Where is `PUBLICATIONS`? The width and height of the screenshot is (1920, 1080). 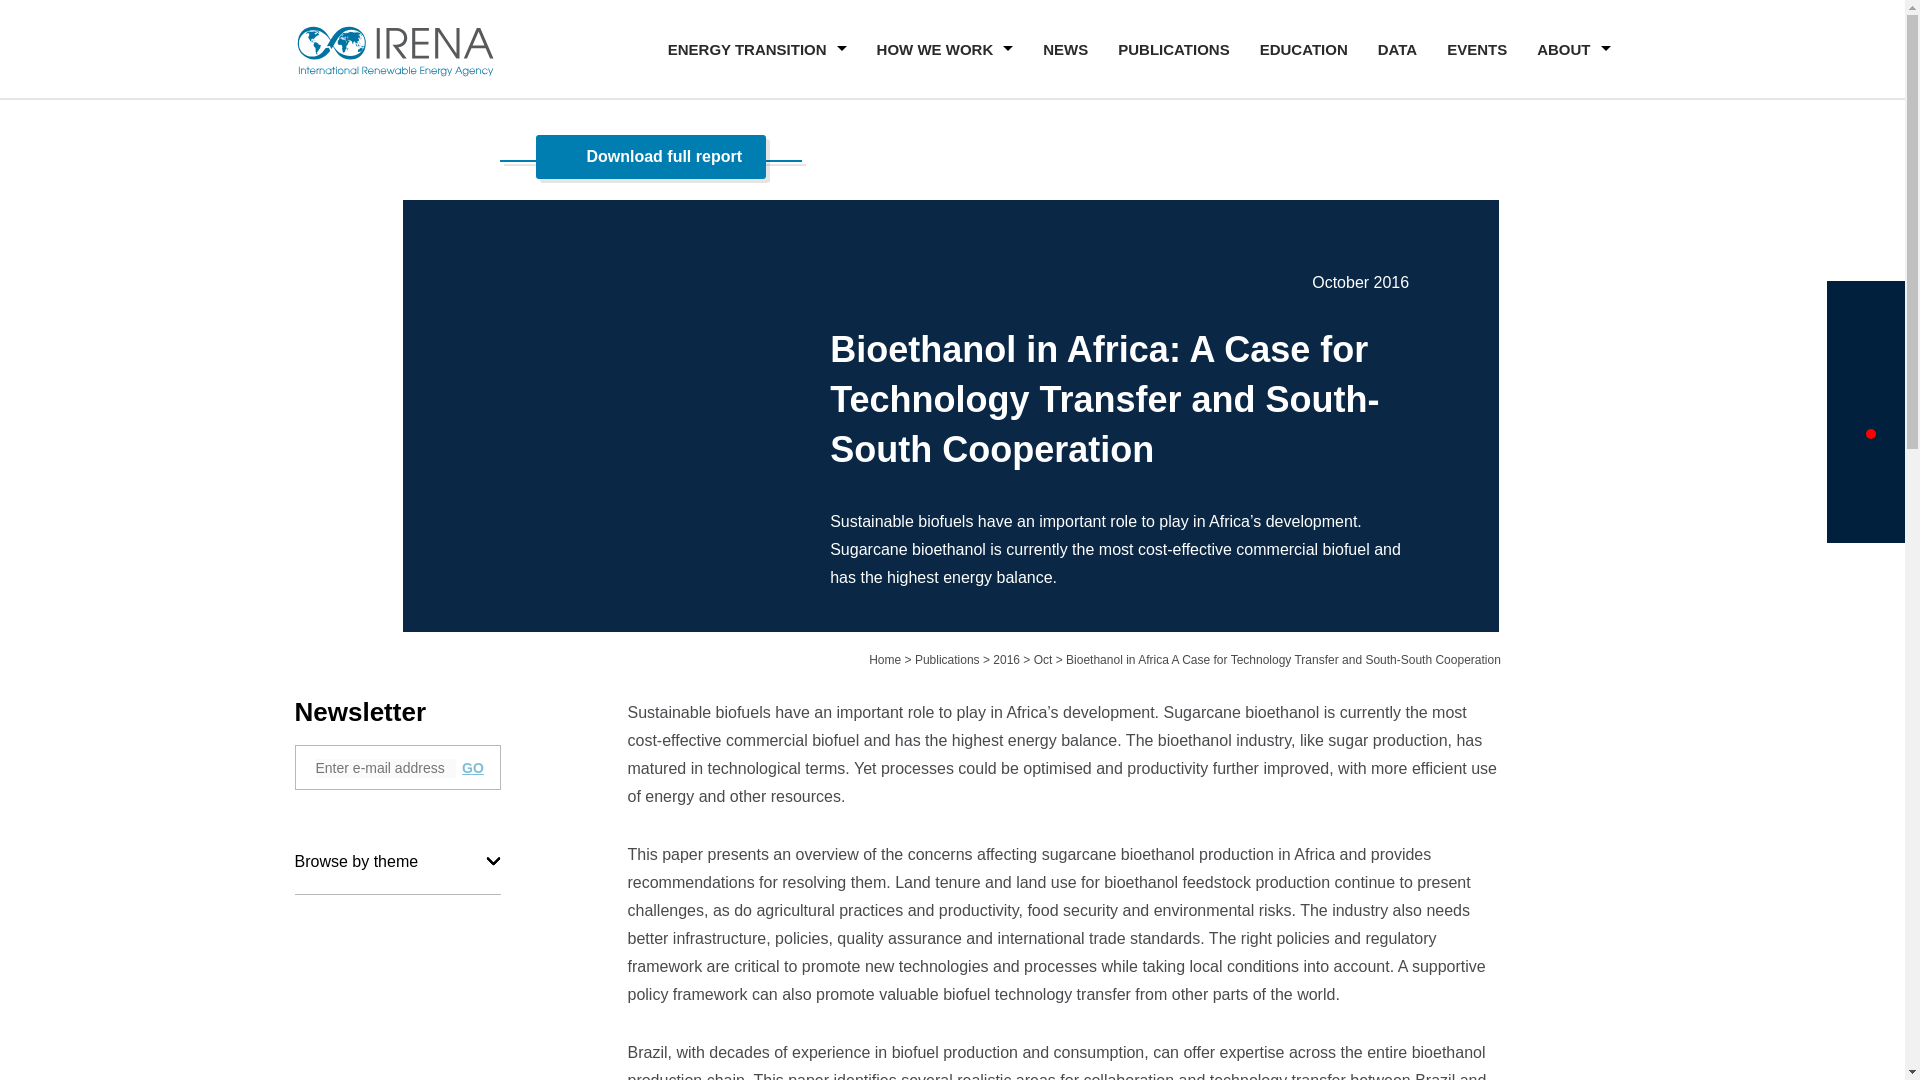
PUBLICATIONS is located at coordinates (1172, 52).